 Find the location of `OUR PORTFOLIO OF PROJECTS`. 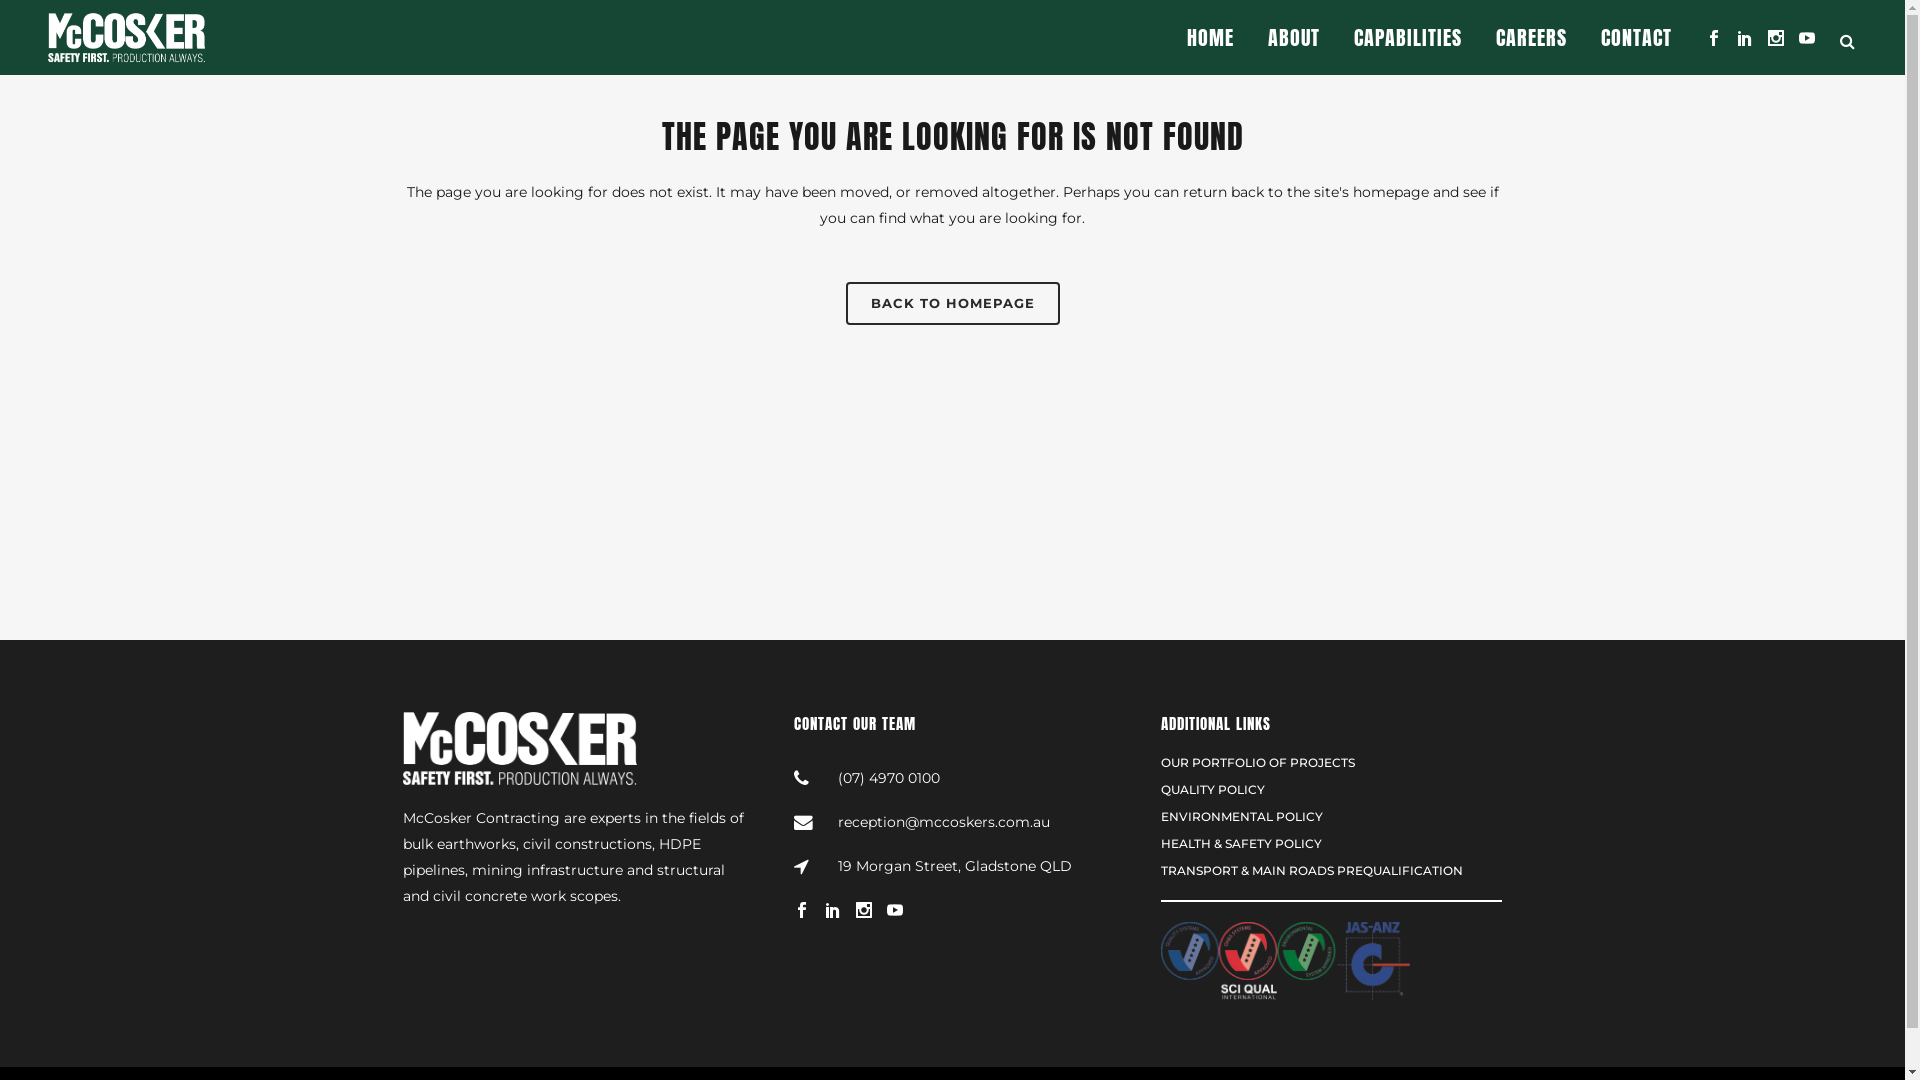

OUR PORTFOLIO OF PROJECTS is located at coordinates (1332, 763).